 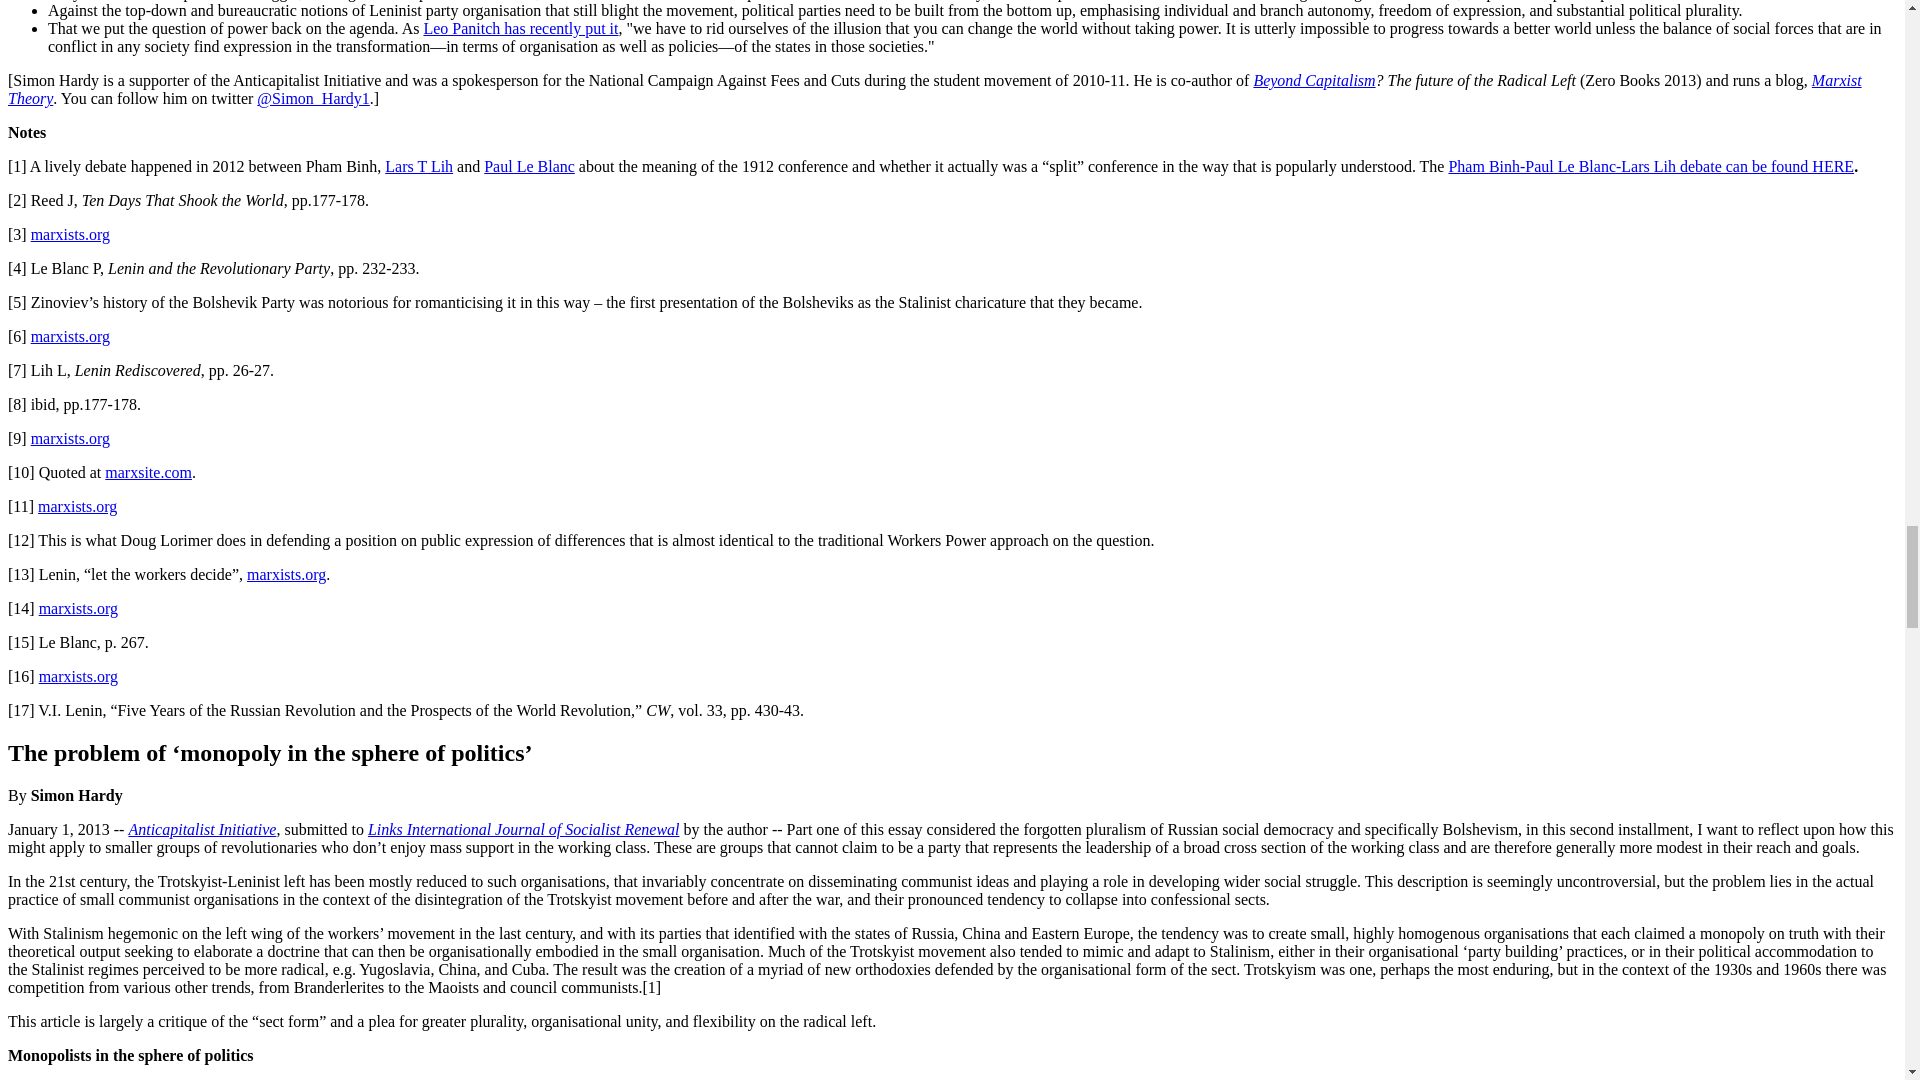 I want to click on marxists.org, so click(x=70, y=234).